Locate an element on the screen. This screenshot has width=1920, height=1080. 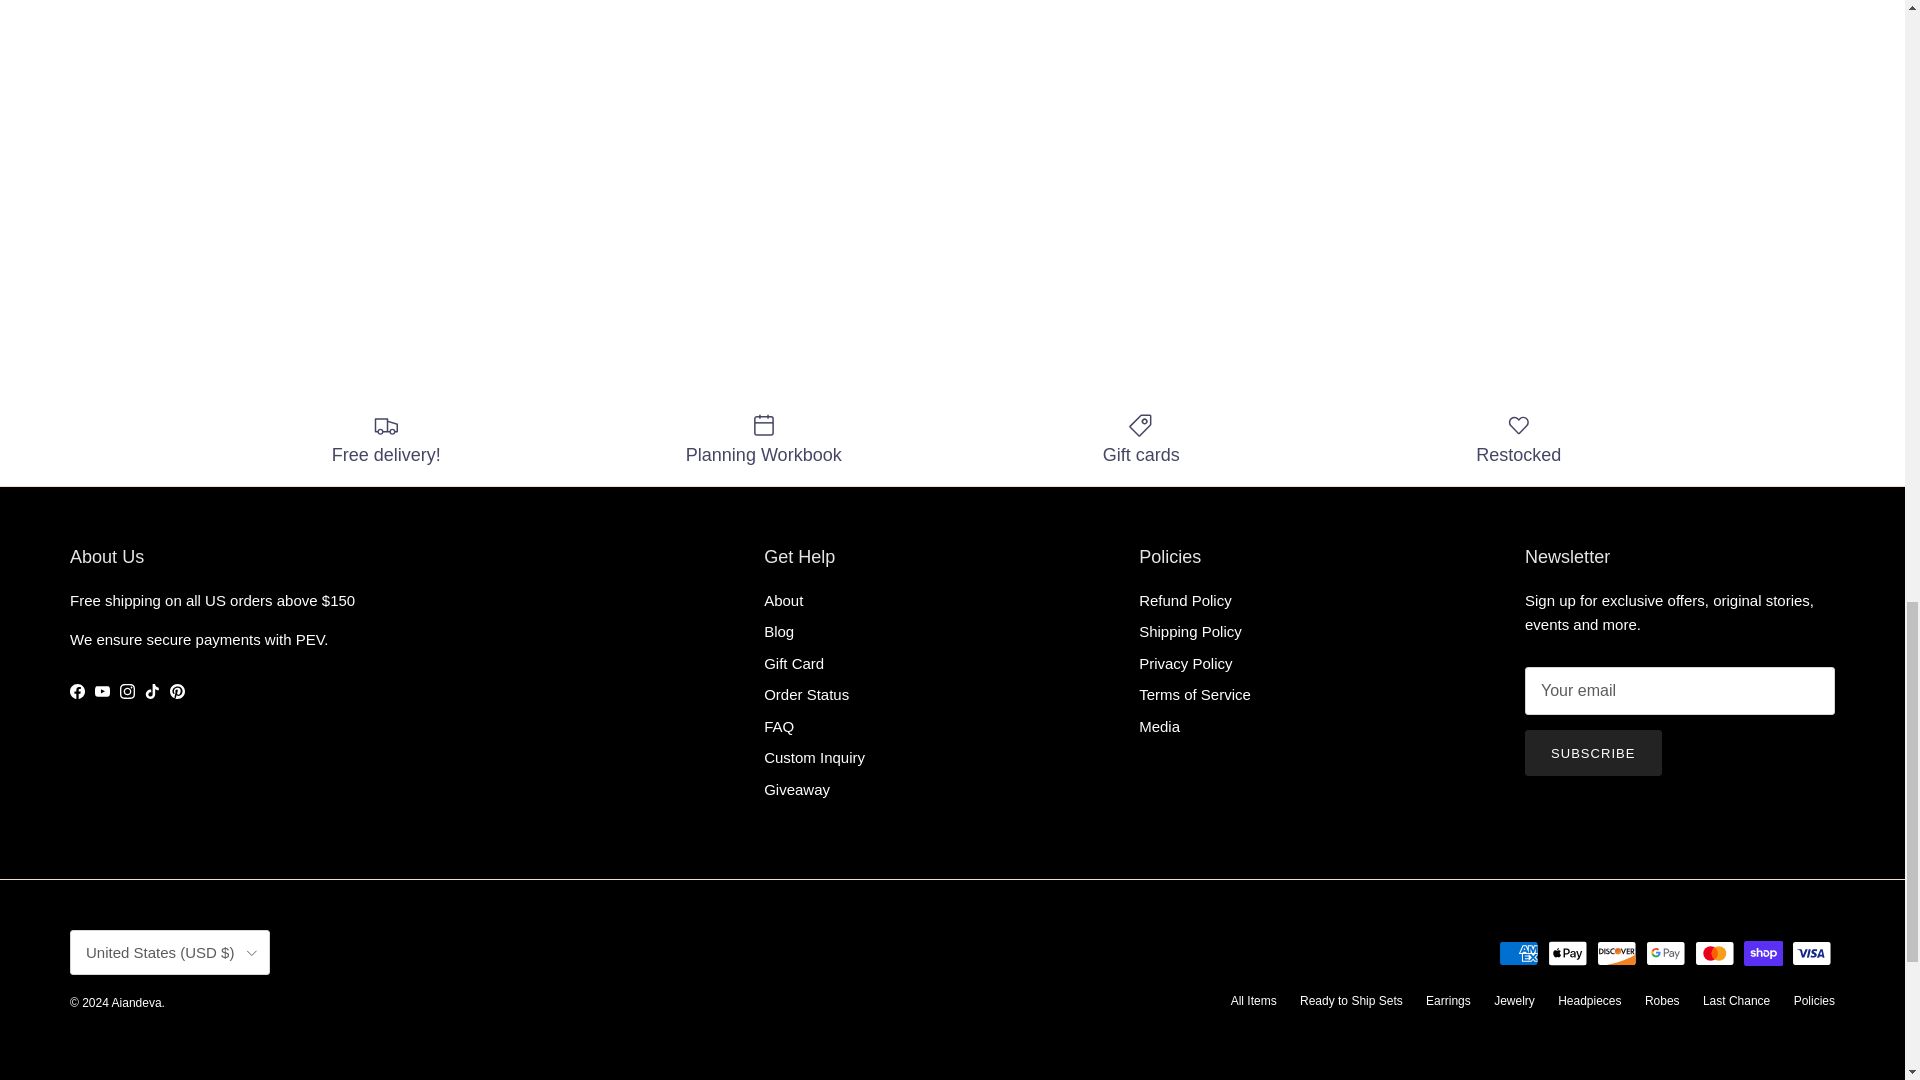
Aiandeva on Pinterest is located at coordinates (177, 690).